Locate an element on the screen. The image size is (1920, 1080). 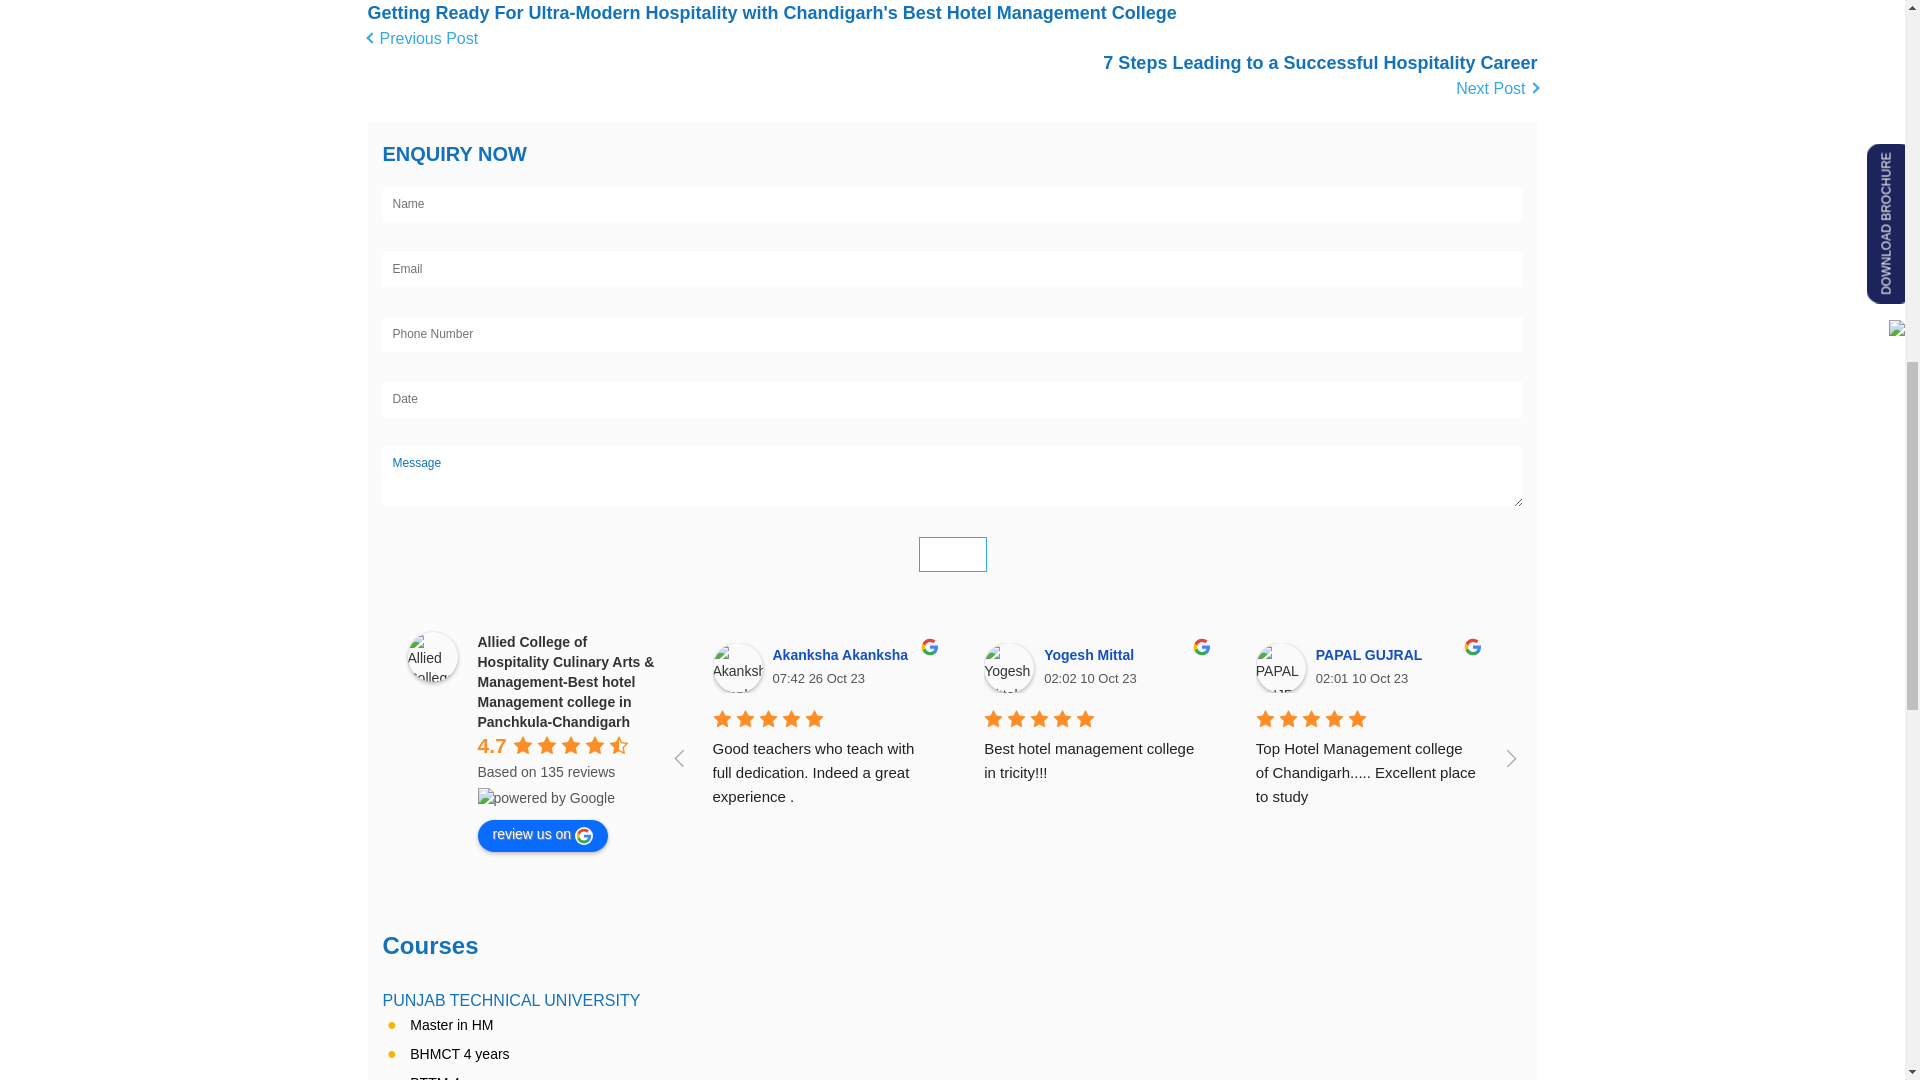
powered by Google is located at coordinates (546, 798).